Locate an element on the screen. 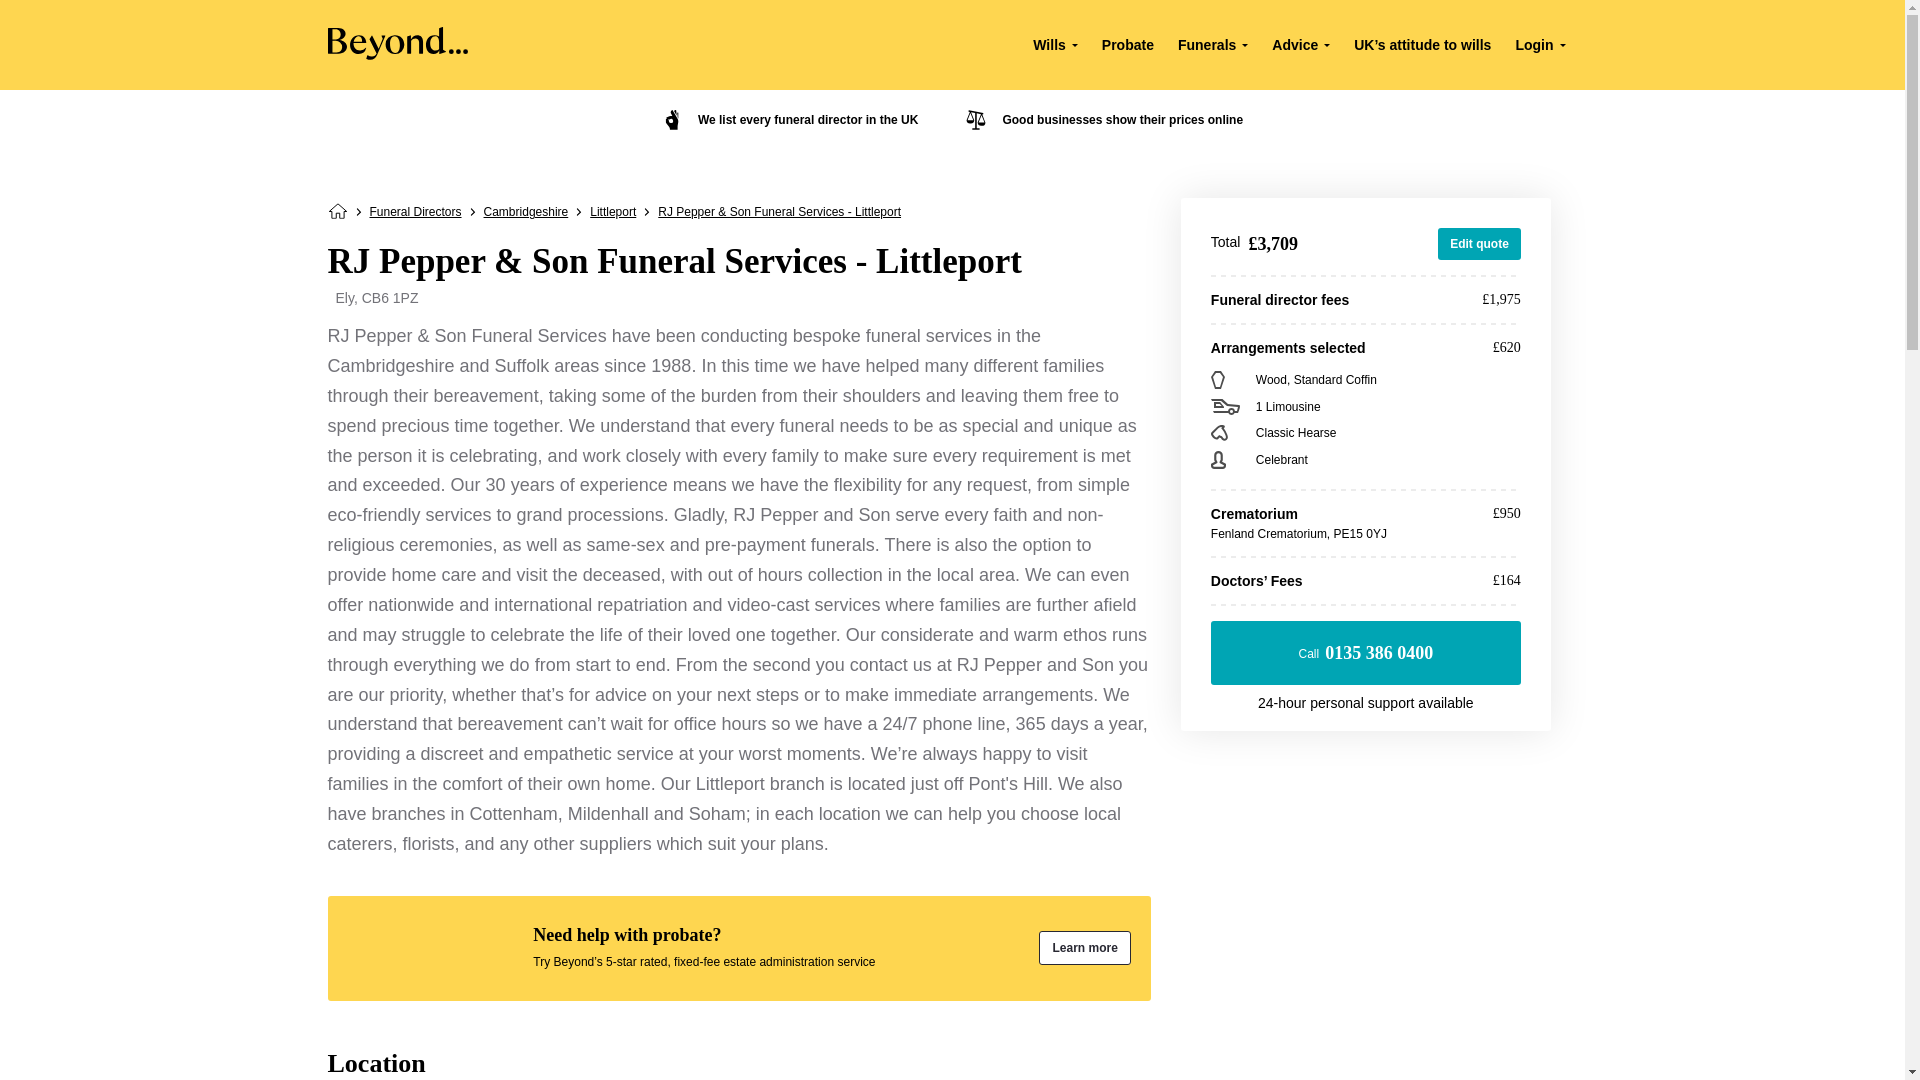  Back to homepage is located at coordinates (338, 215).